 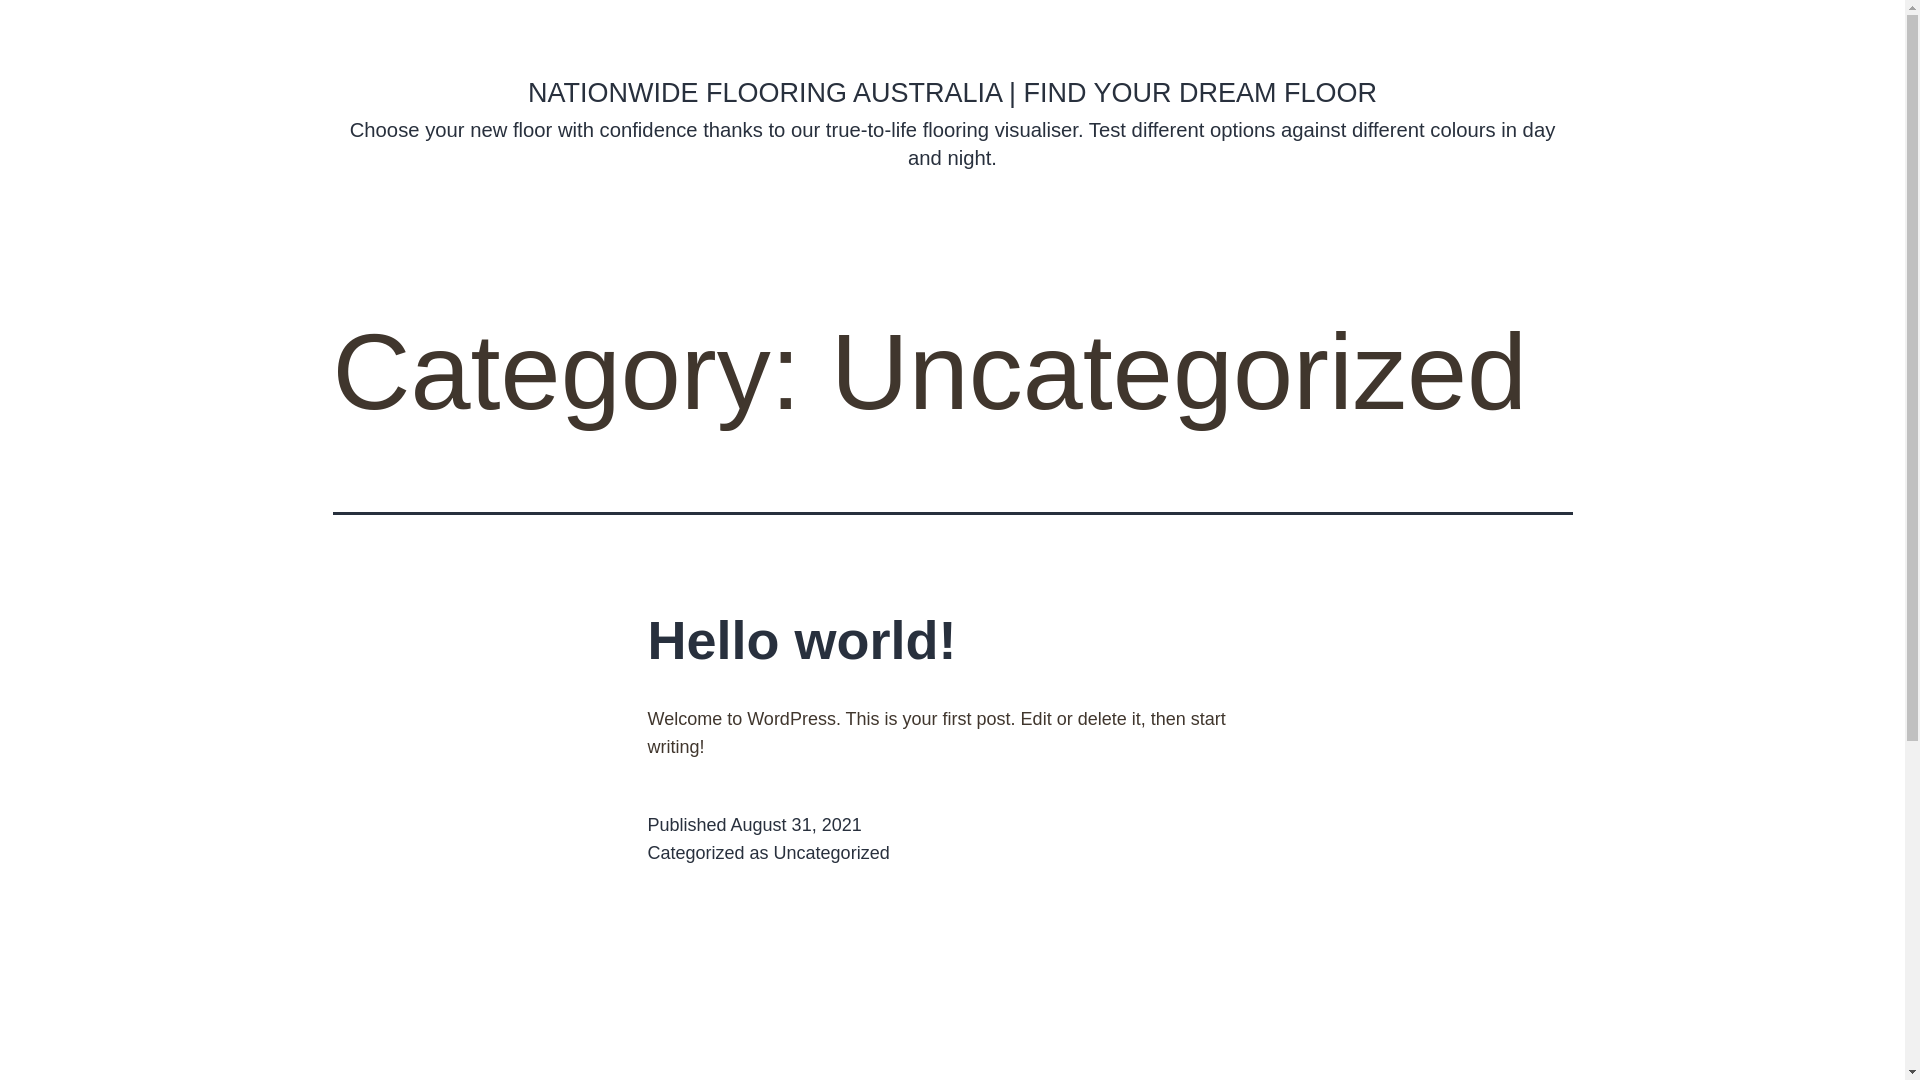 I want to click on Hello world!, so click(x=802, y=640).